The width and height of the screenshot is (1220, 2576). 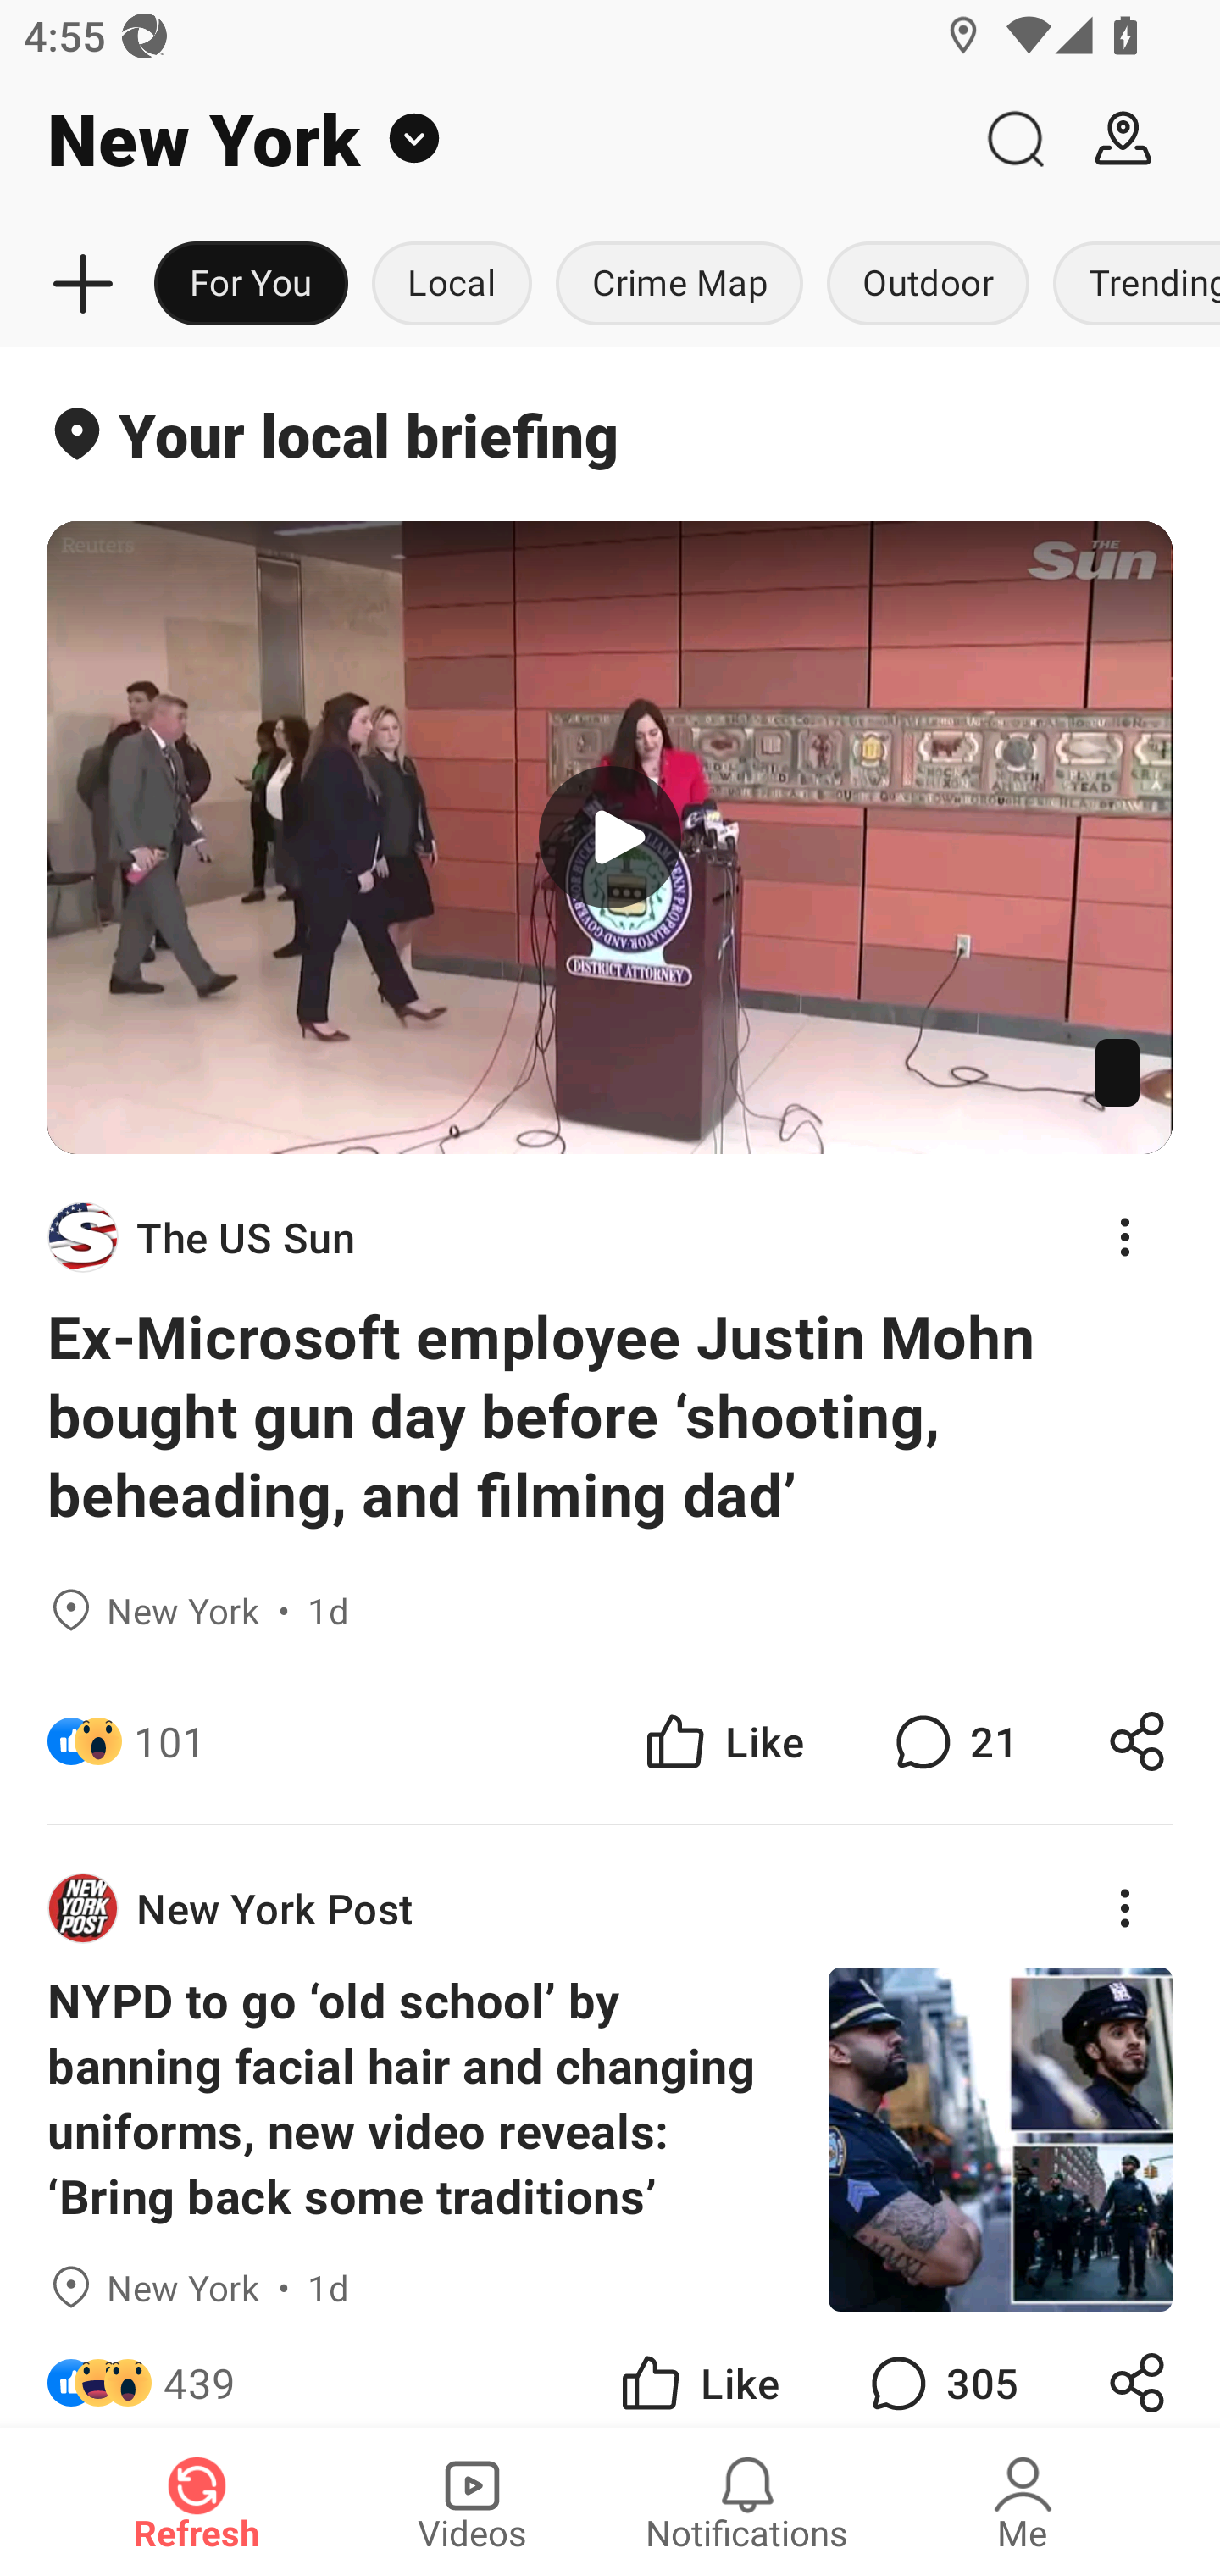 What do you see at coordinates (472, 2501) in the screenshot?
I see `Videos` at bounding box center [472, 2501].